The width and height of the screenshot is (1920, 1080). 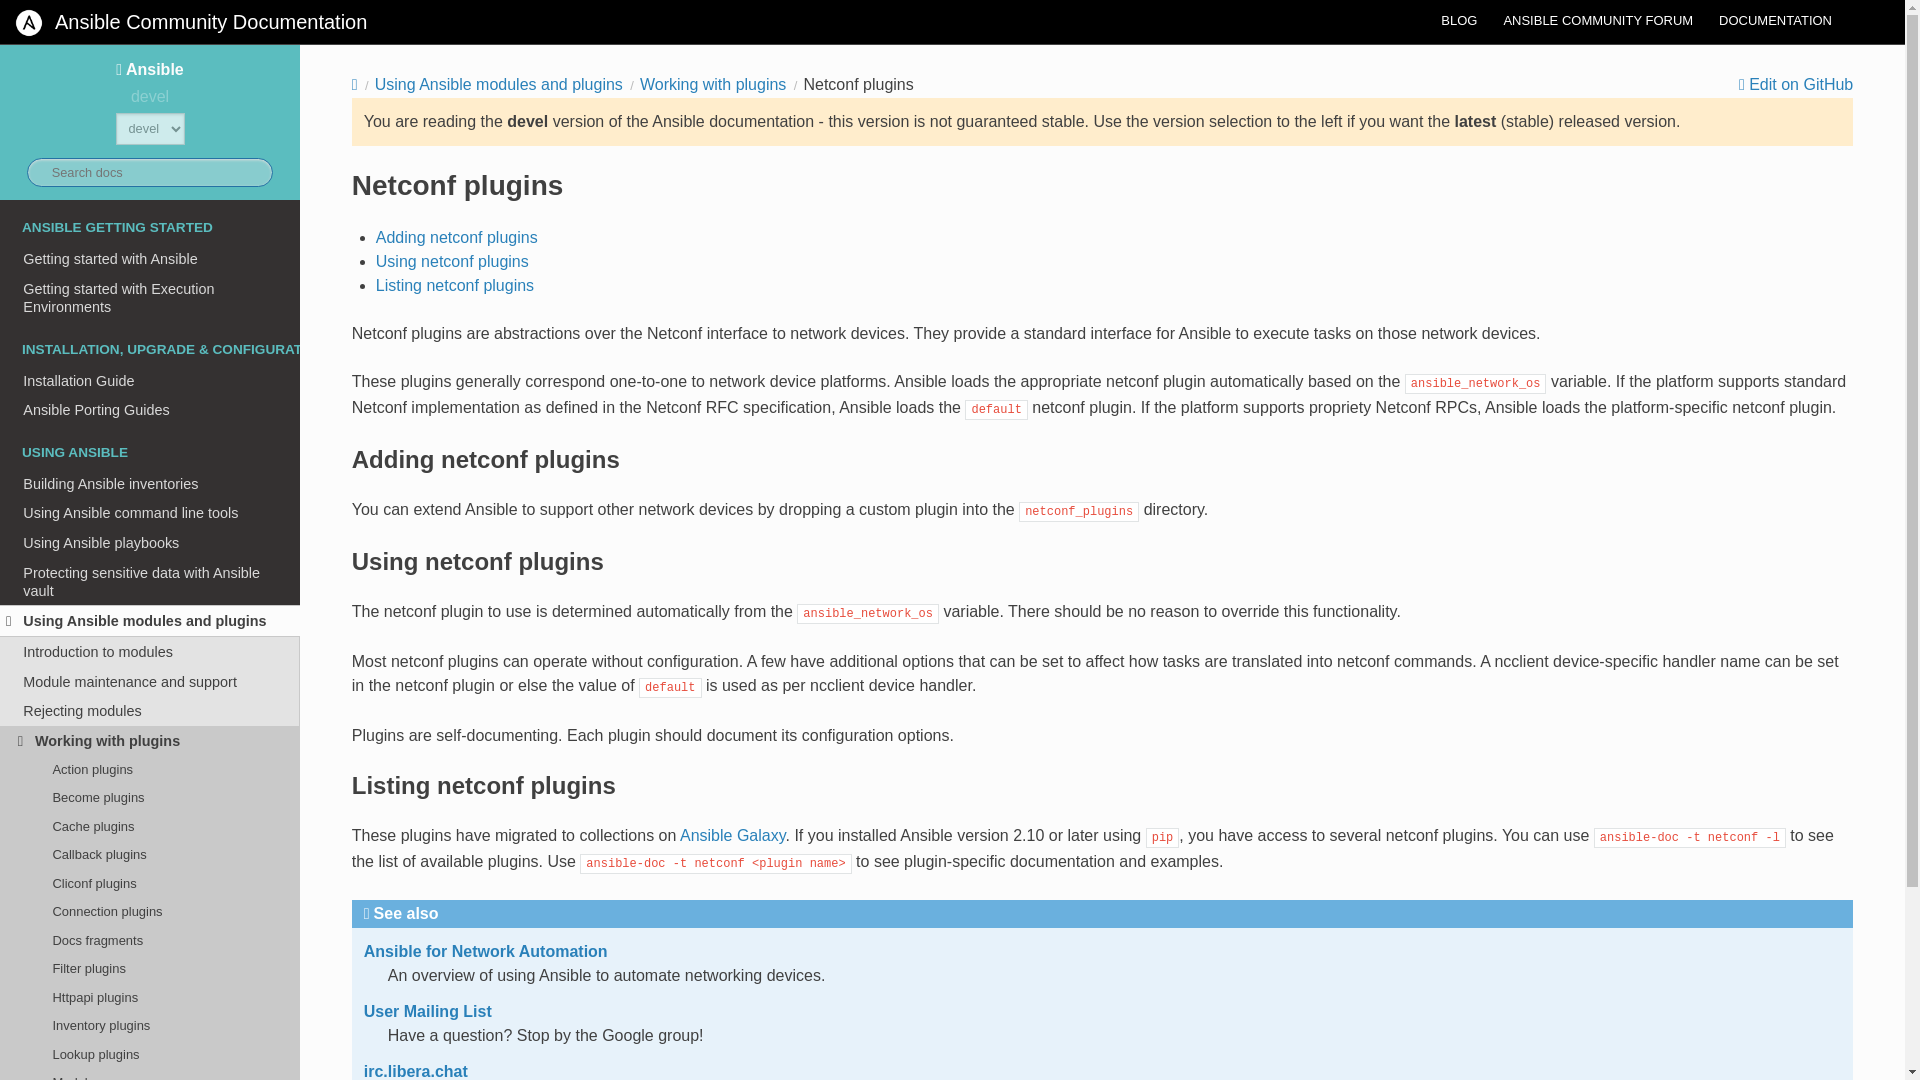 What do you see at coordinates (1776, 20) in the screenshot?
I see `DOCUMENTATION` at bounding box center [1776, 20].